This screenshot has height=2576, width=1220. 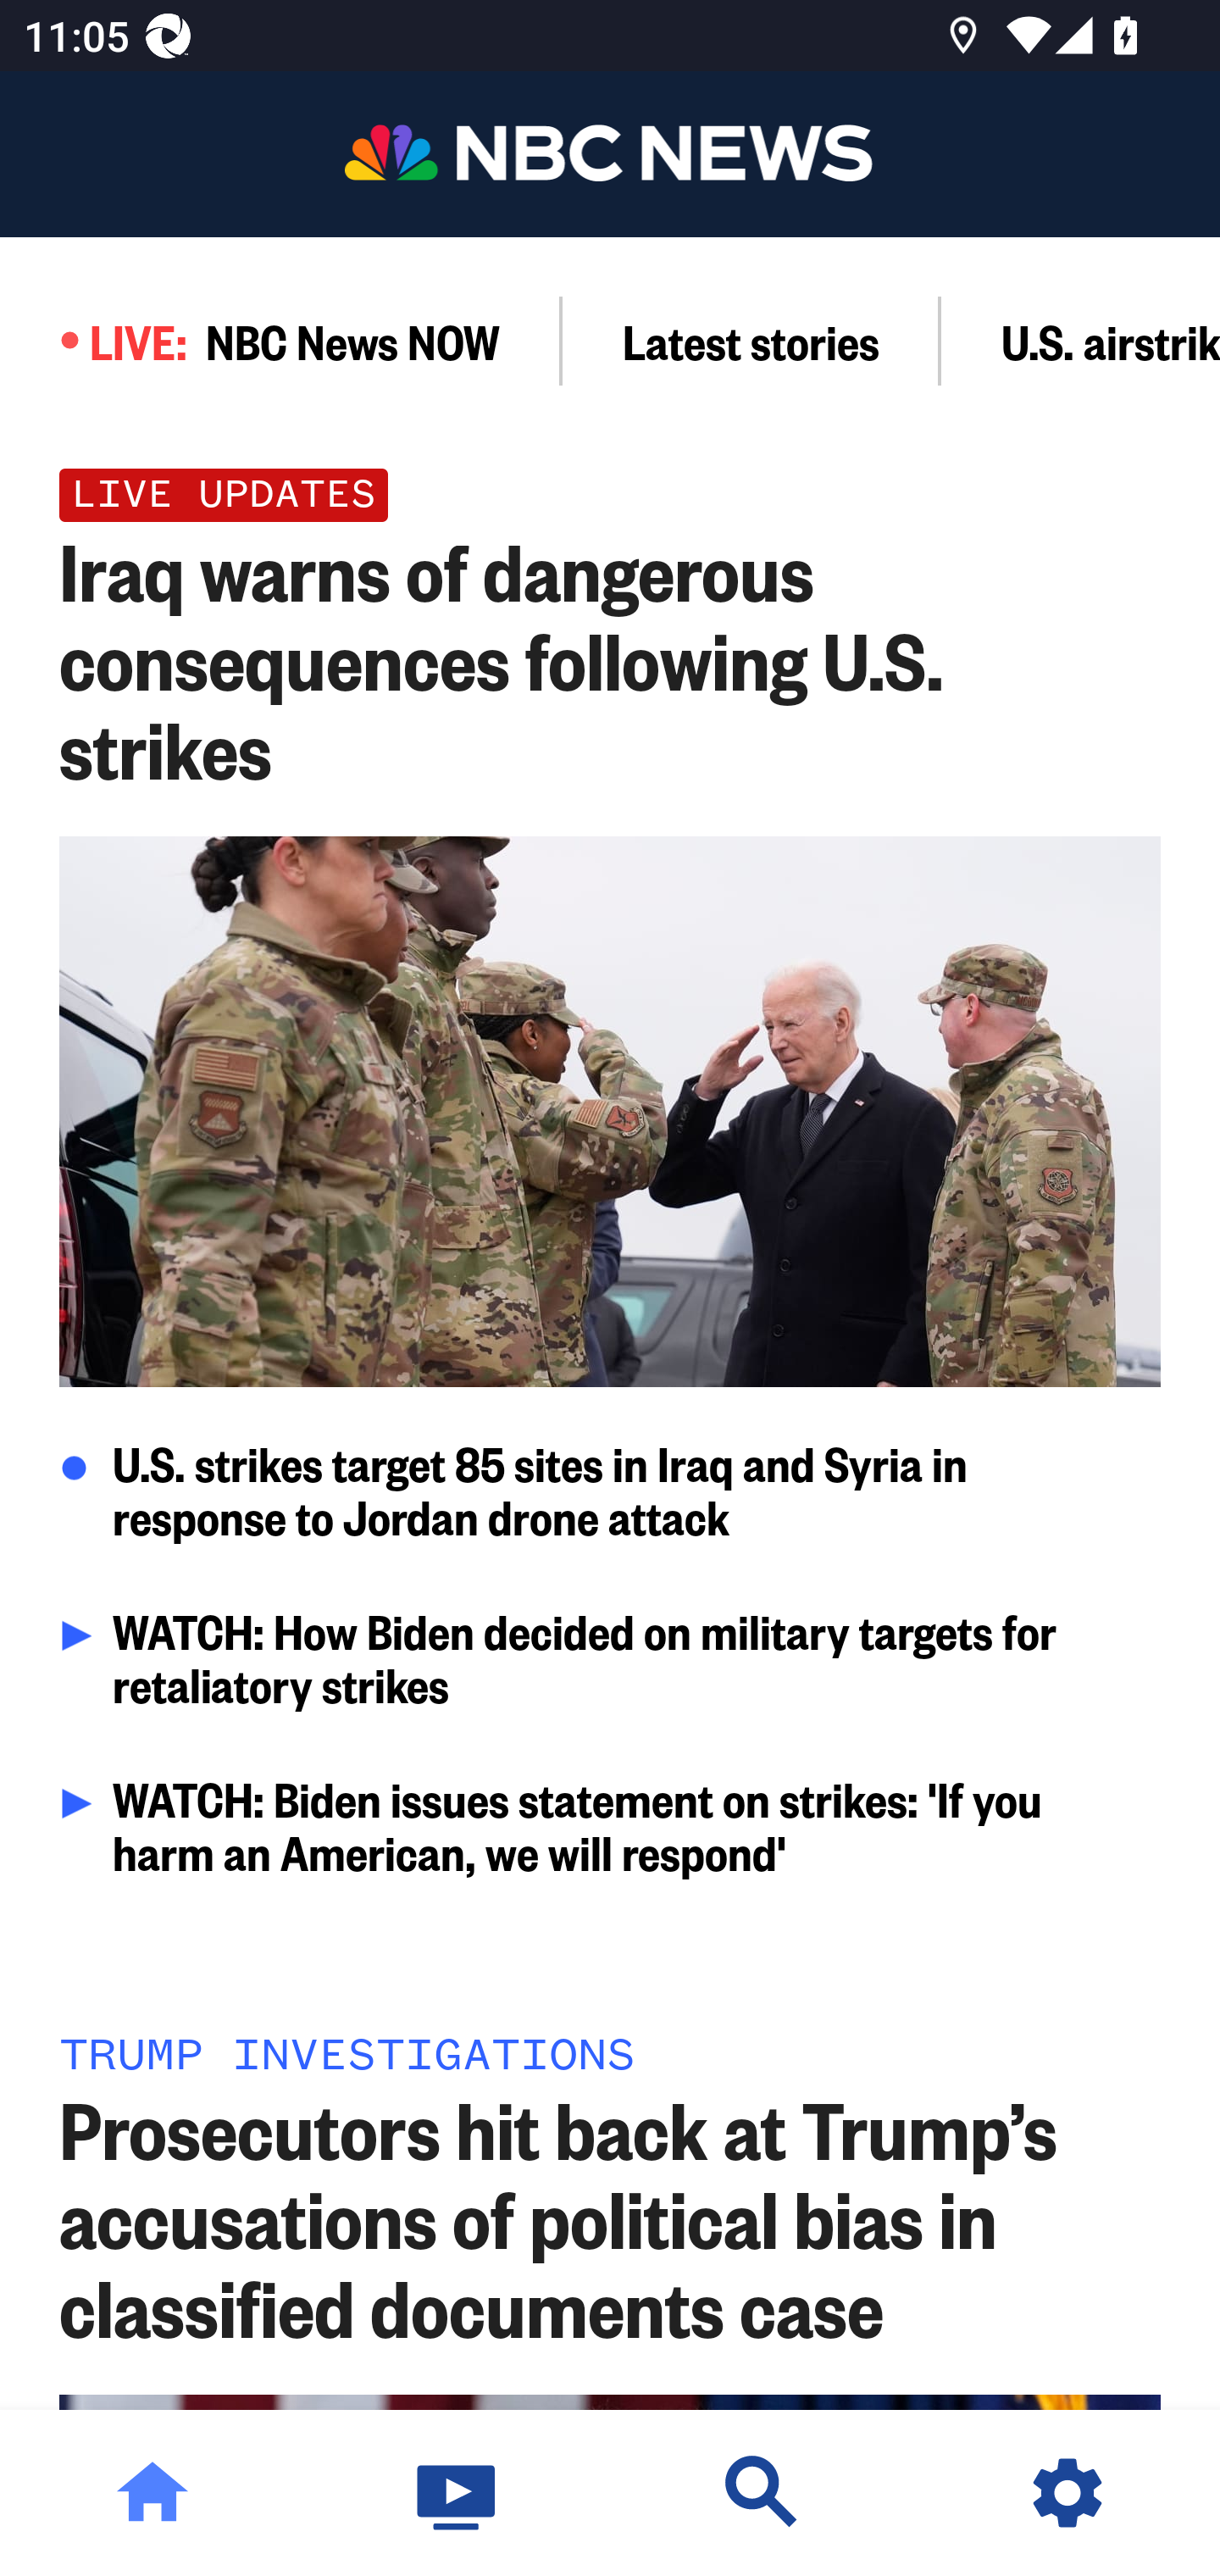 What do you see at coordinates (457, 2493) in the screenshot?
I see `Watch` at bounding box center [457, 2493].